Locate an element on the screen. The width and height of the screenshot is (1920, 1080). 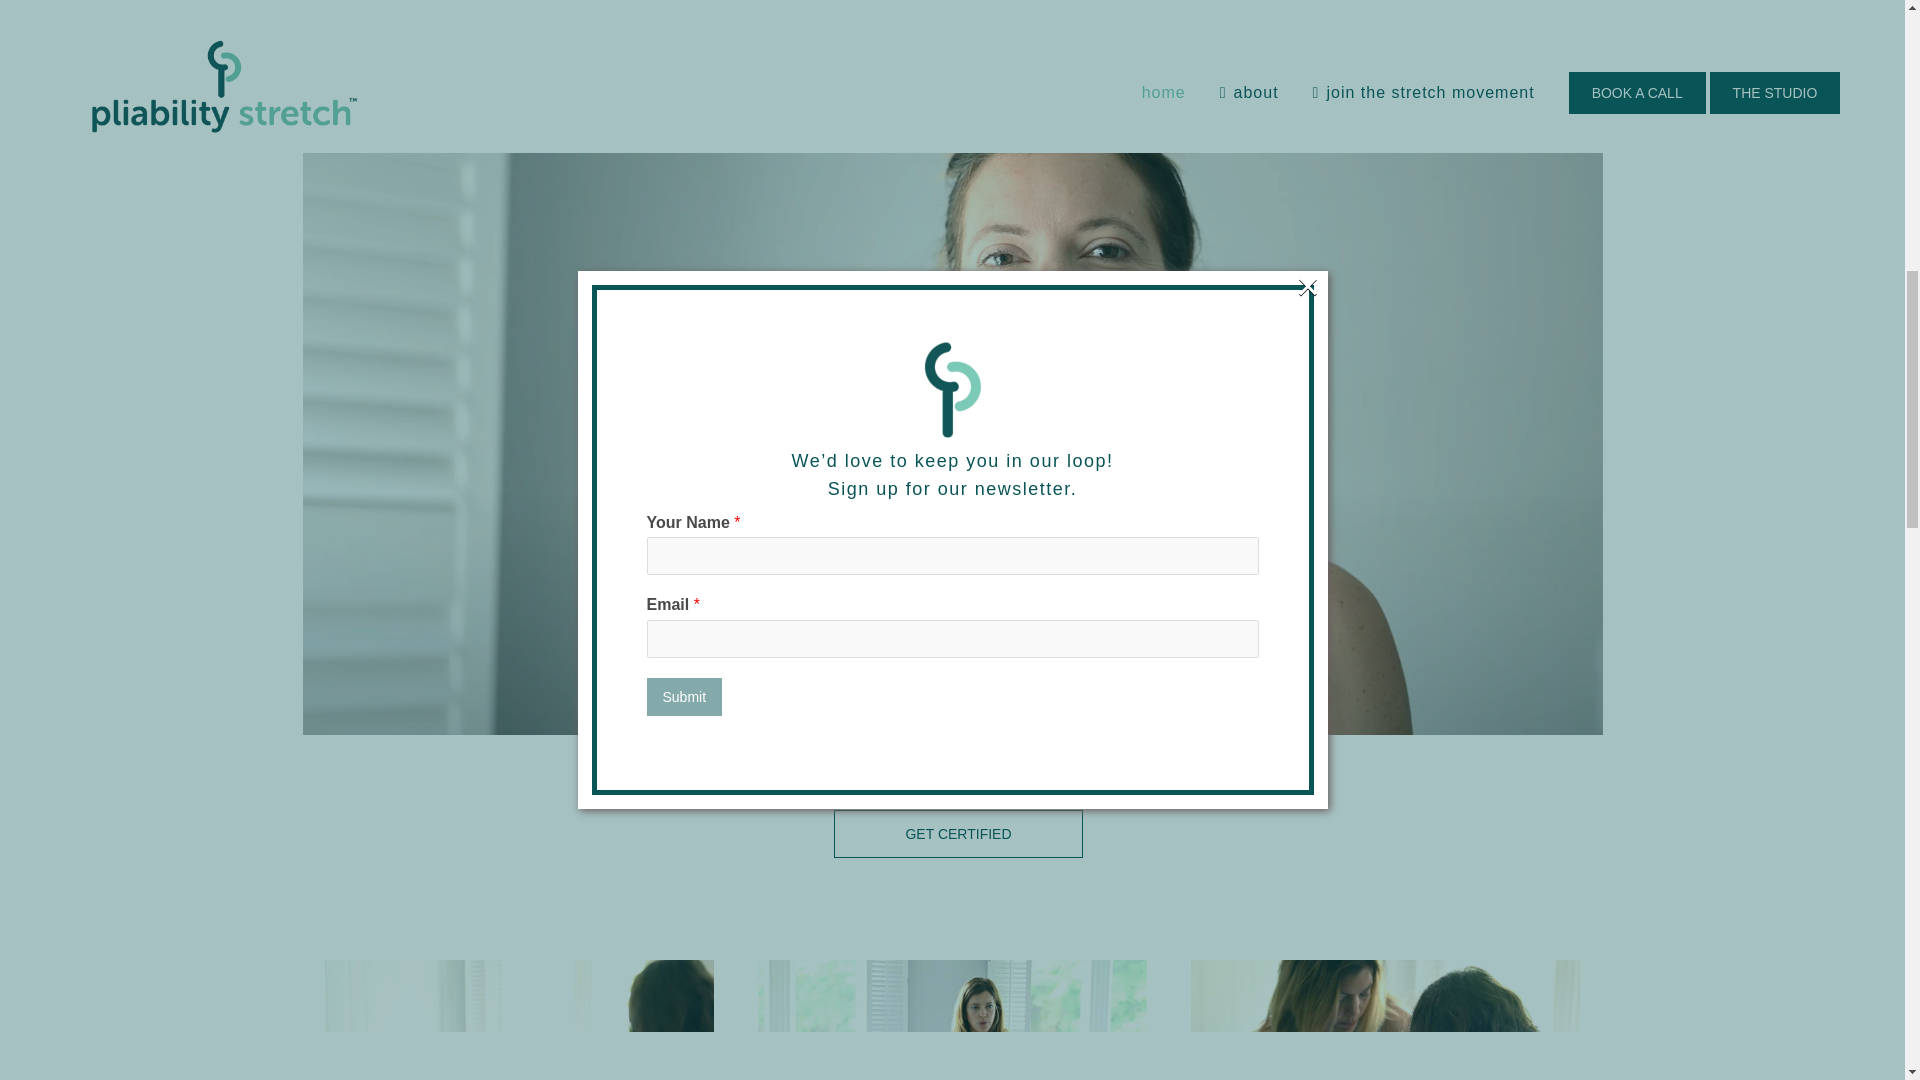
GET CERTIFIED is located at coordinates (958, 834).